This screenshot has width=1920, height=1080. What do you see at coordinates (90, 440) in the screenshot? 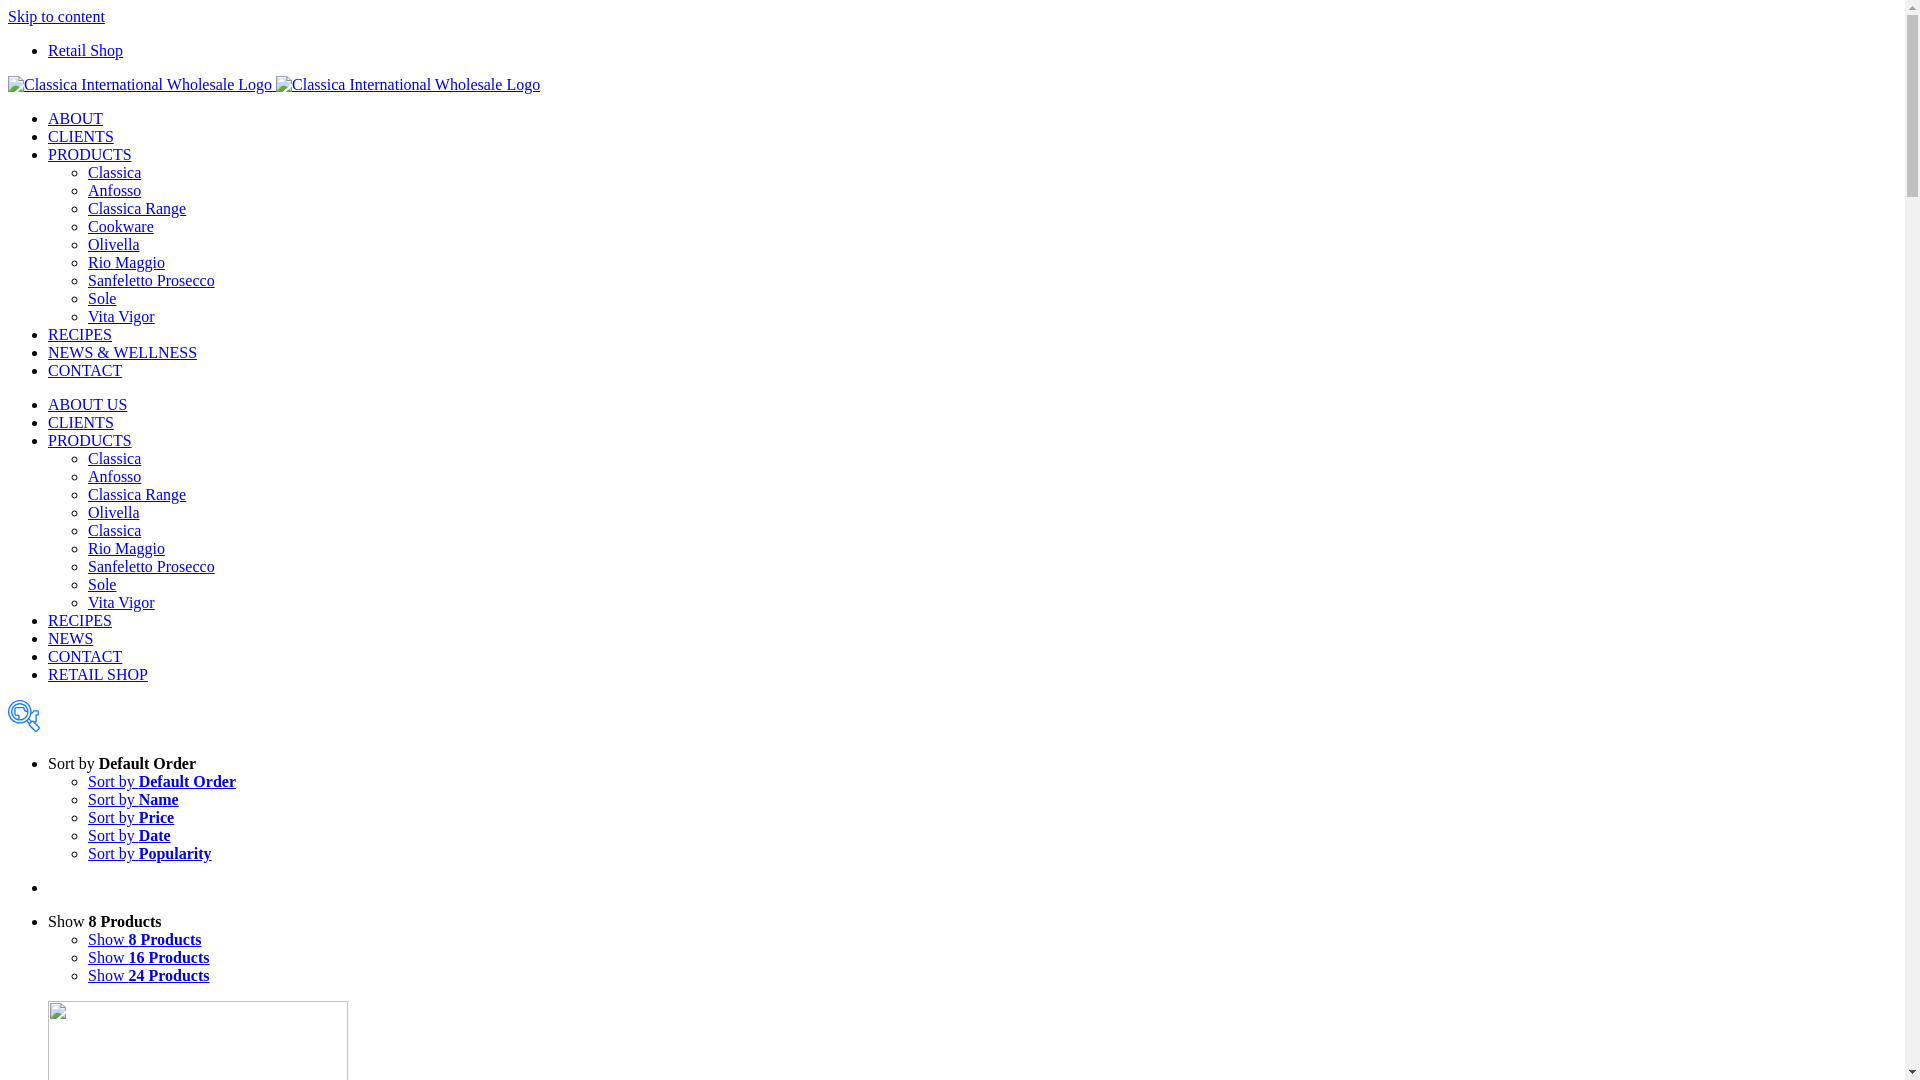
I see `PRODUCTS` at bounding box center [90, 440].